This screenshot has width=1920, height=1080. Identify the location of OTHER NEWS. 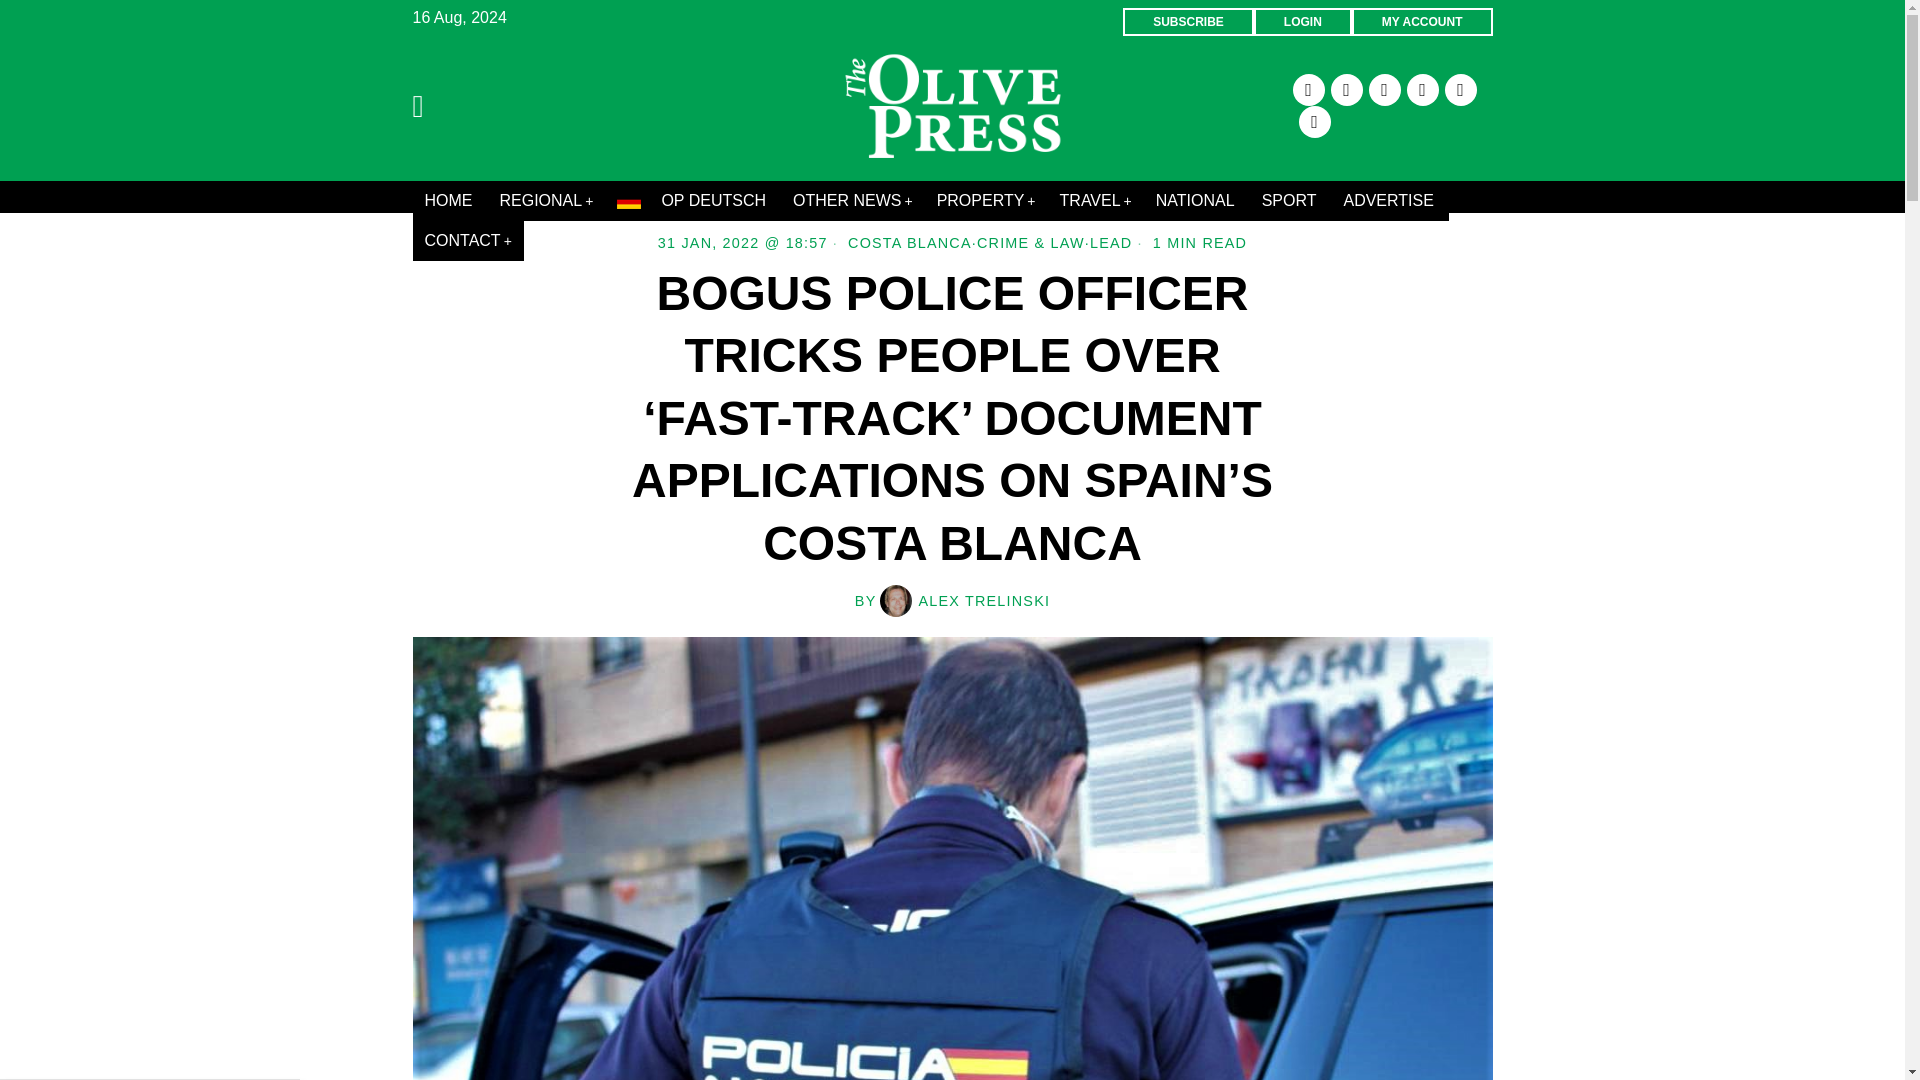
(853, 201).